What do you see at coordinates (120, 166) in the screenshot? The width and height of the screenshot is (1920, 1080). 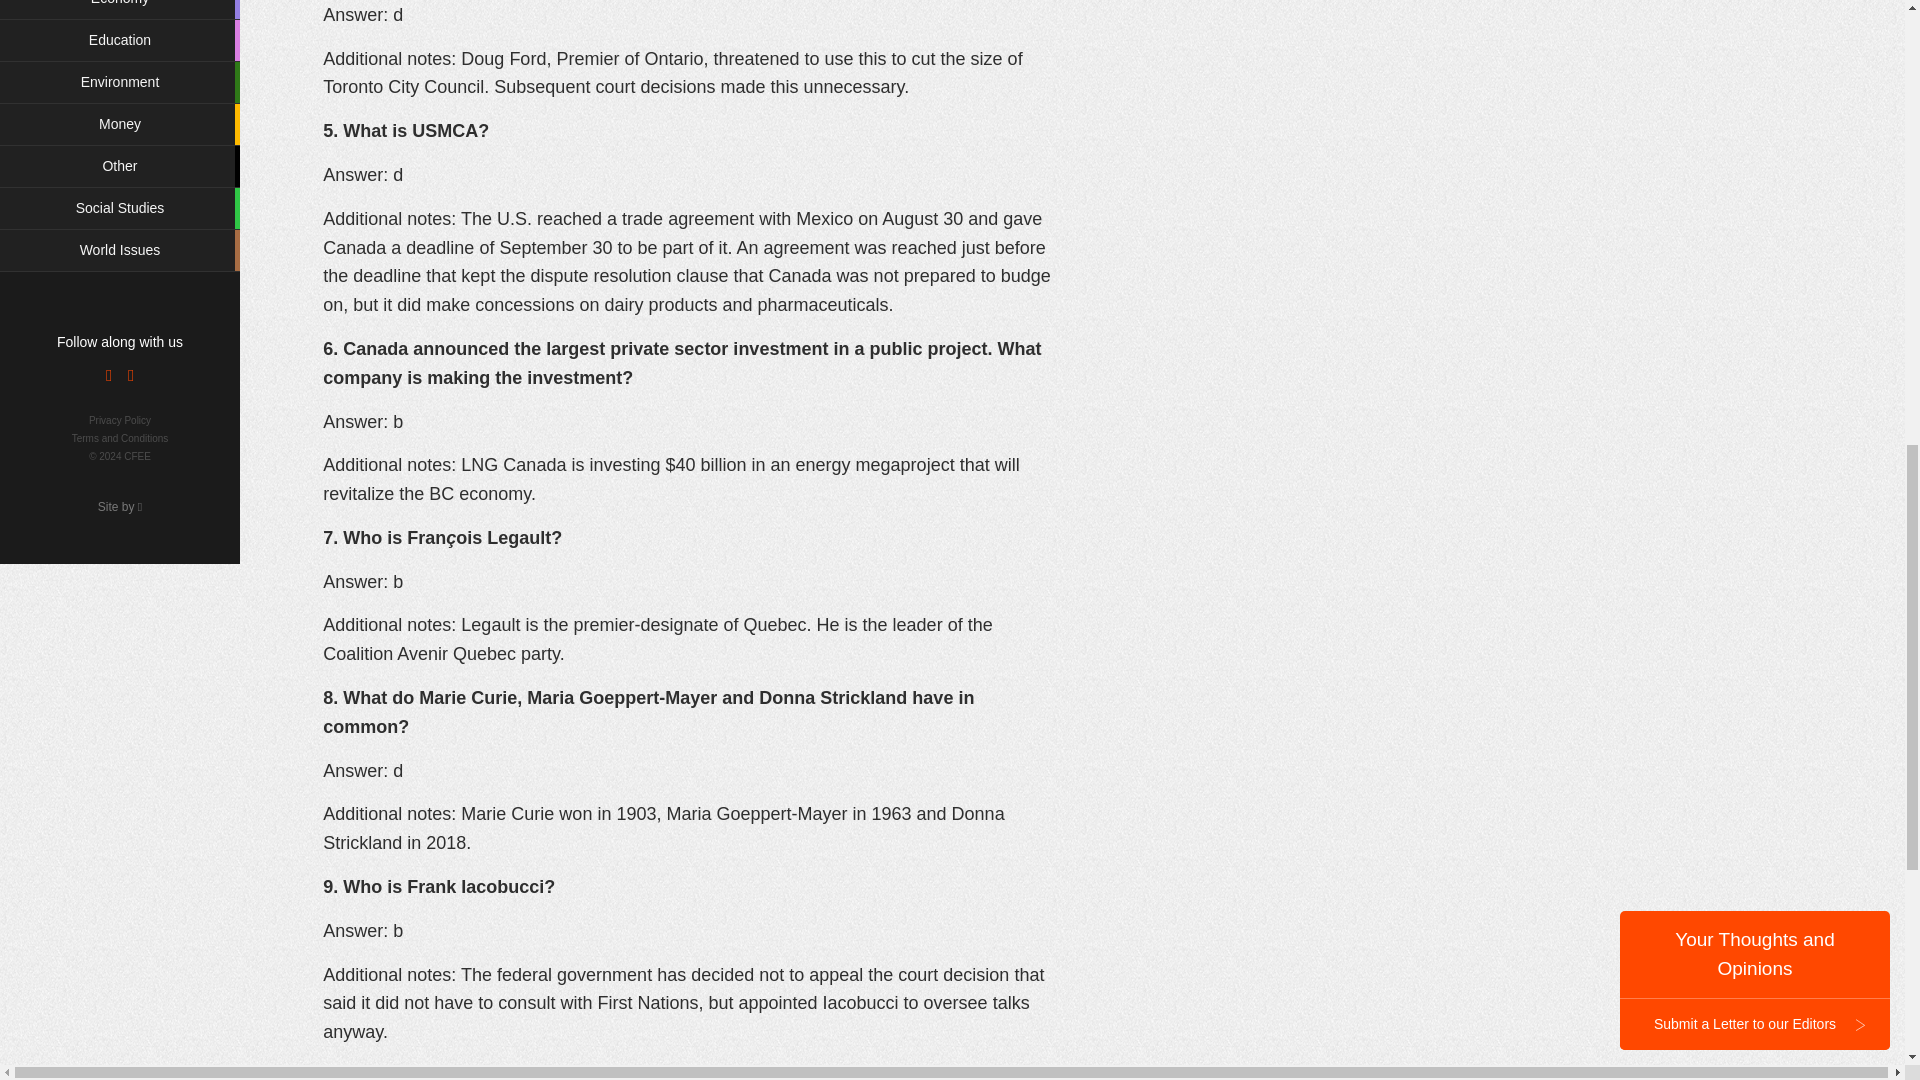 I see `Other` at bounding box center [120, 166].